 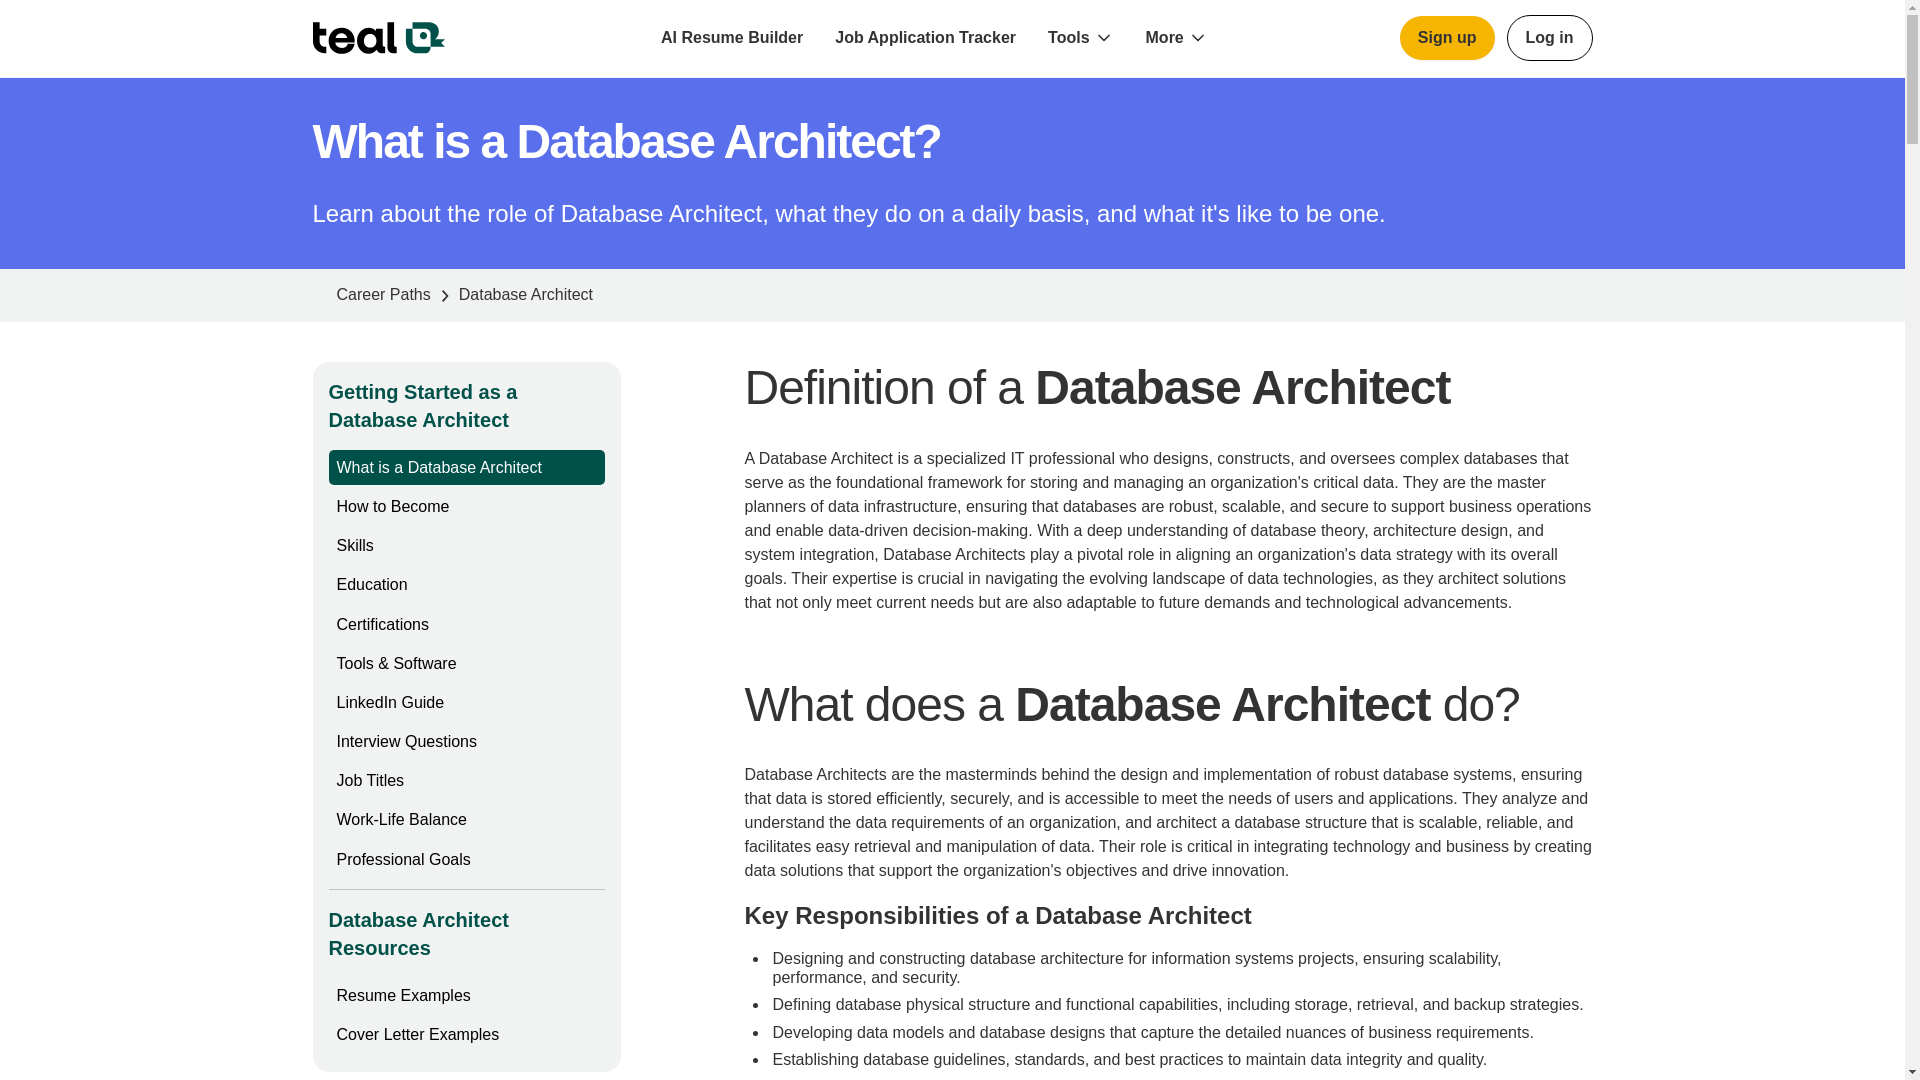 I want to click on Log in, so click(x=1550, y=38).